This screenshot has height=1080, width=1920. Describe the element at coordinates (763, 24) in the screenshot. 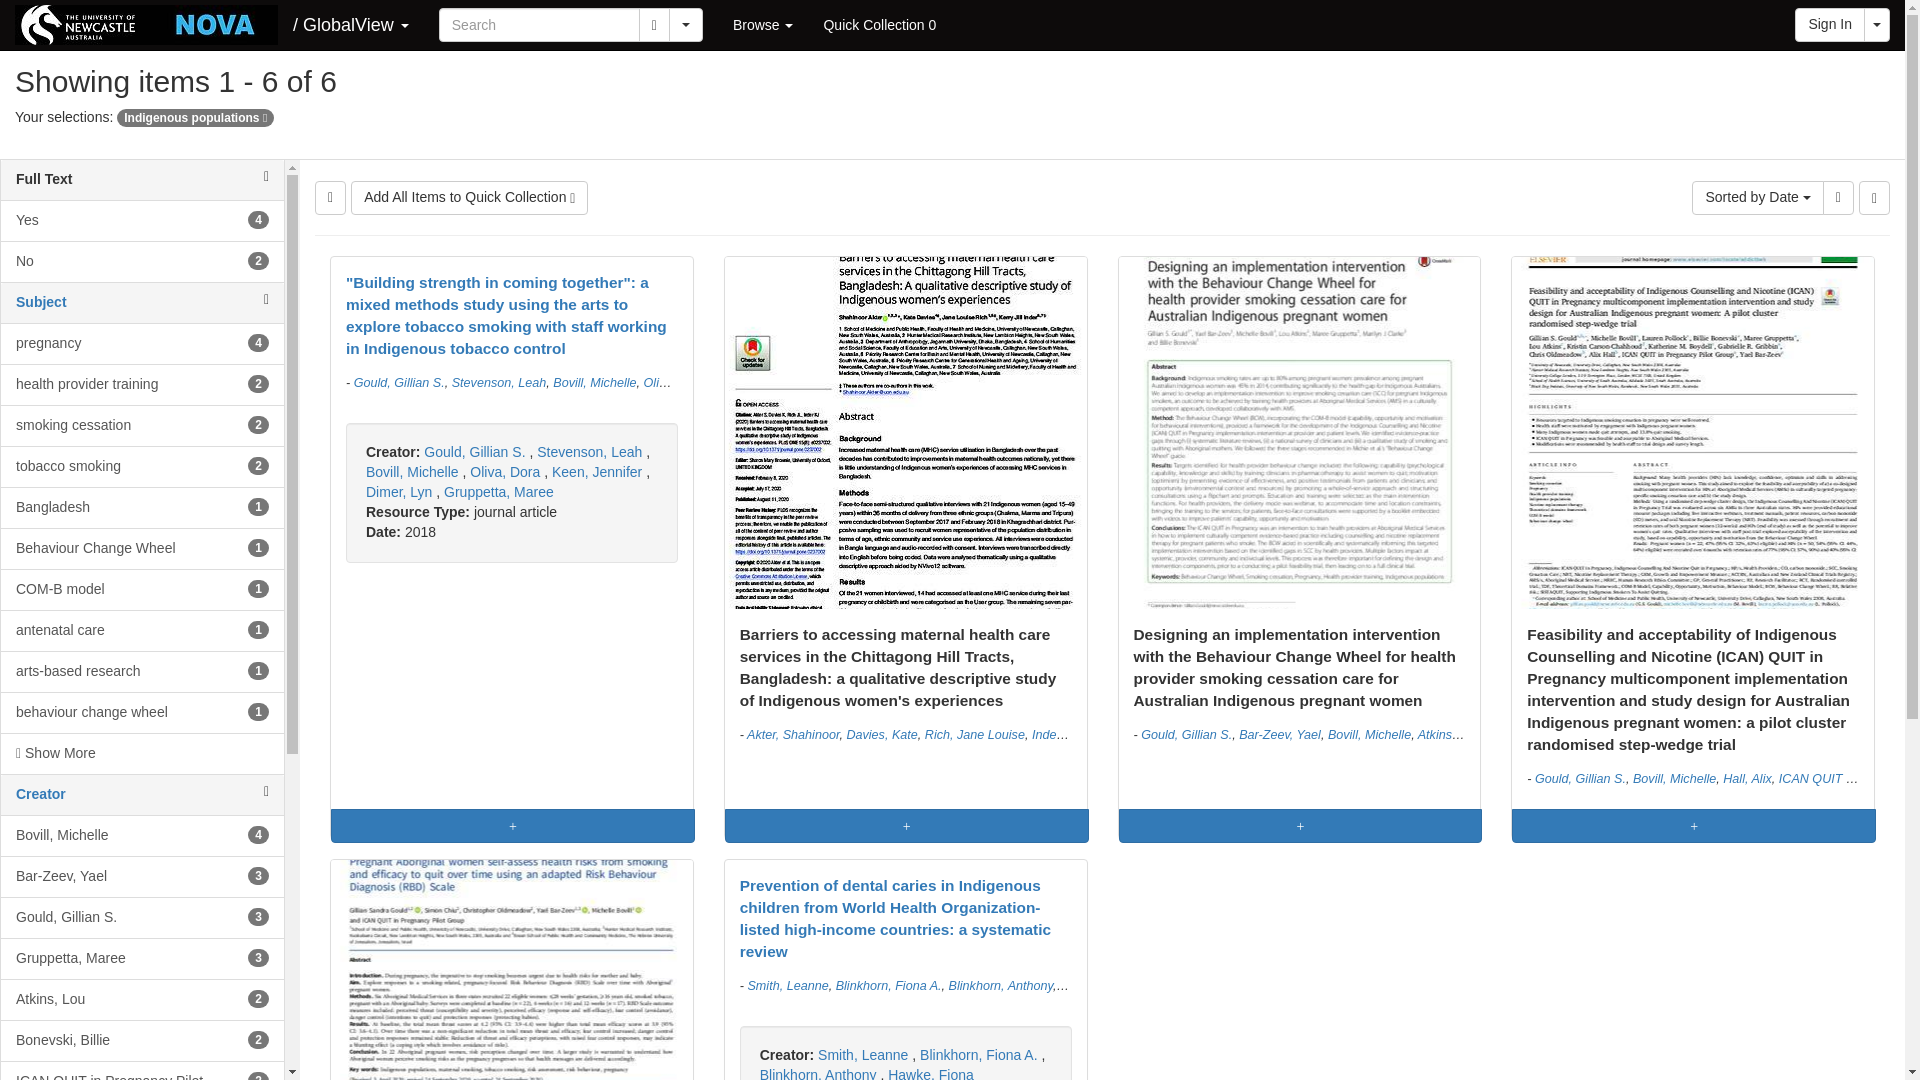

I see `Indigenous populations` at that location.